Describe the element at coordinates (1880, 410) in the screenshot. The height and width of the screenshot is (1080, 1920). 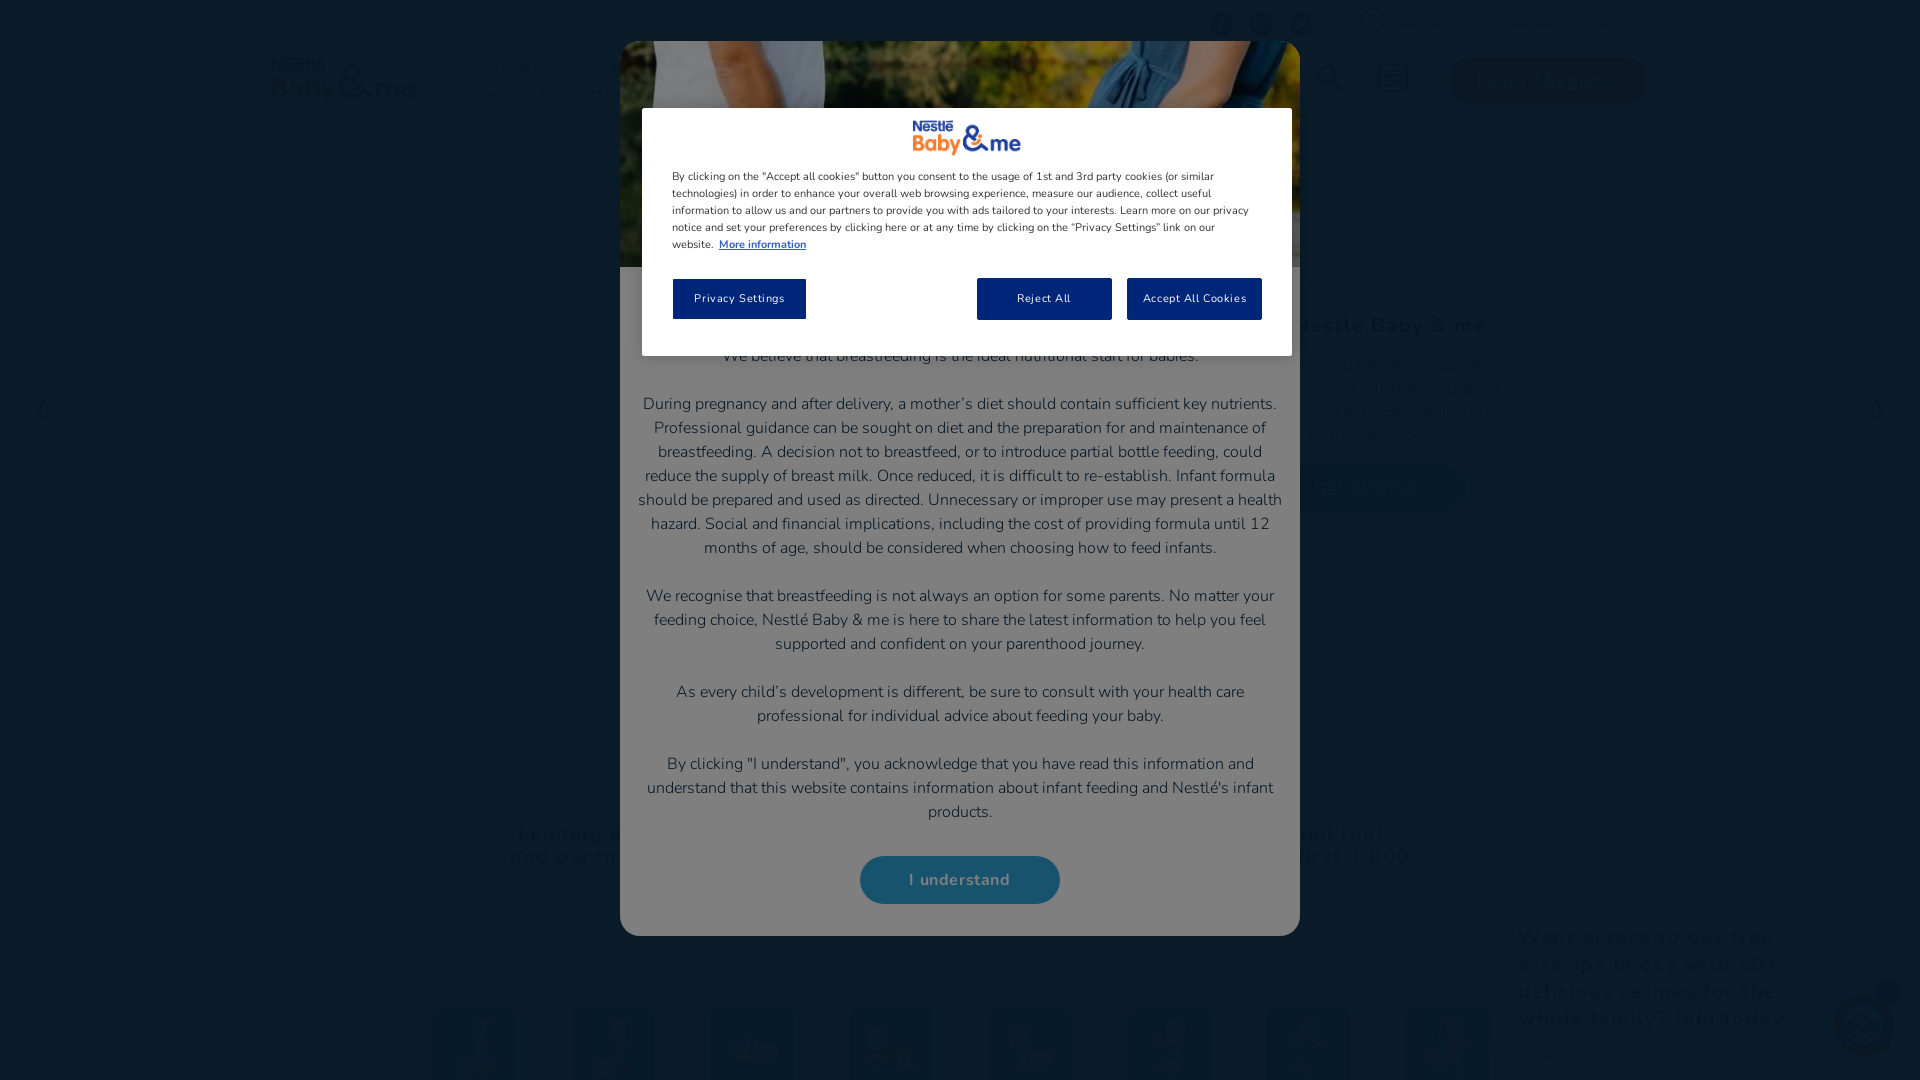
I see `Next` at that location.